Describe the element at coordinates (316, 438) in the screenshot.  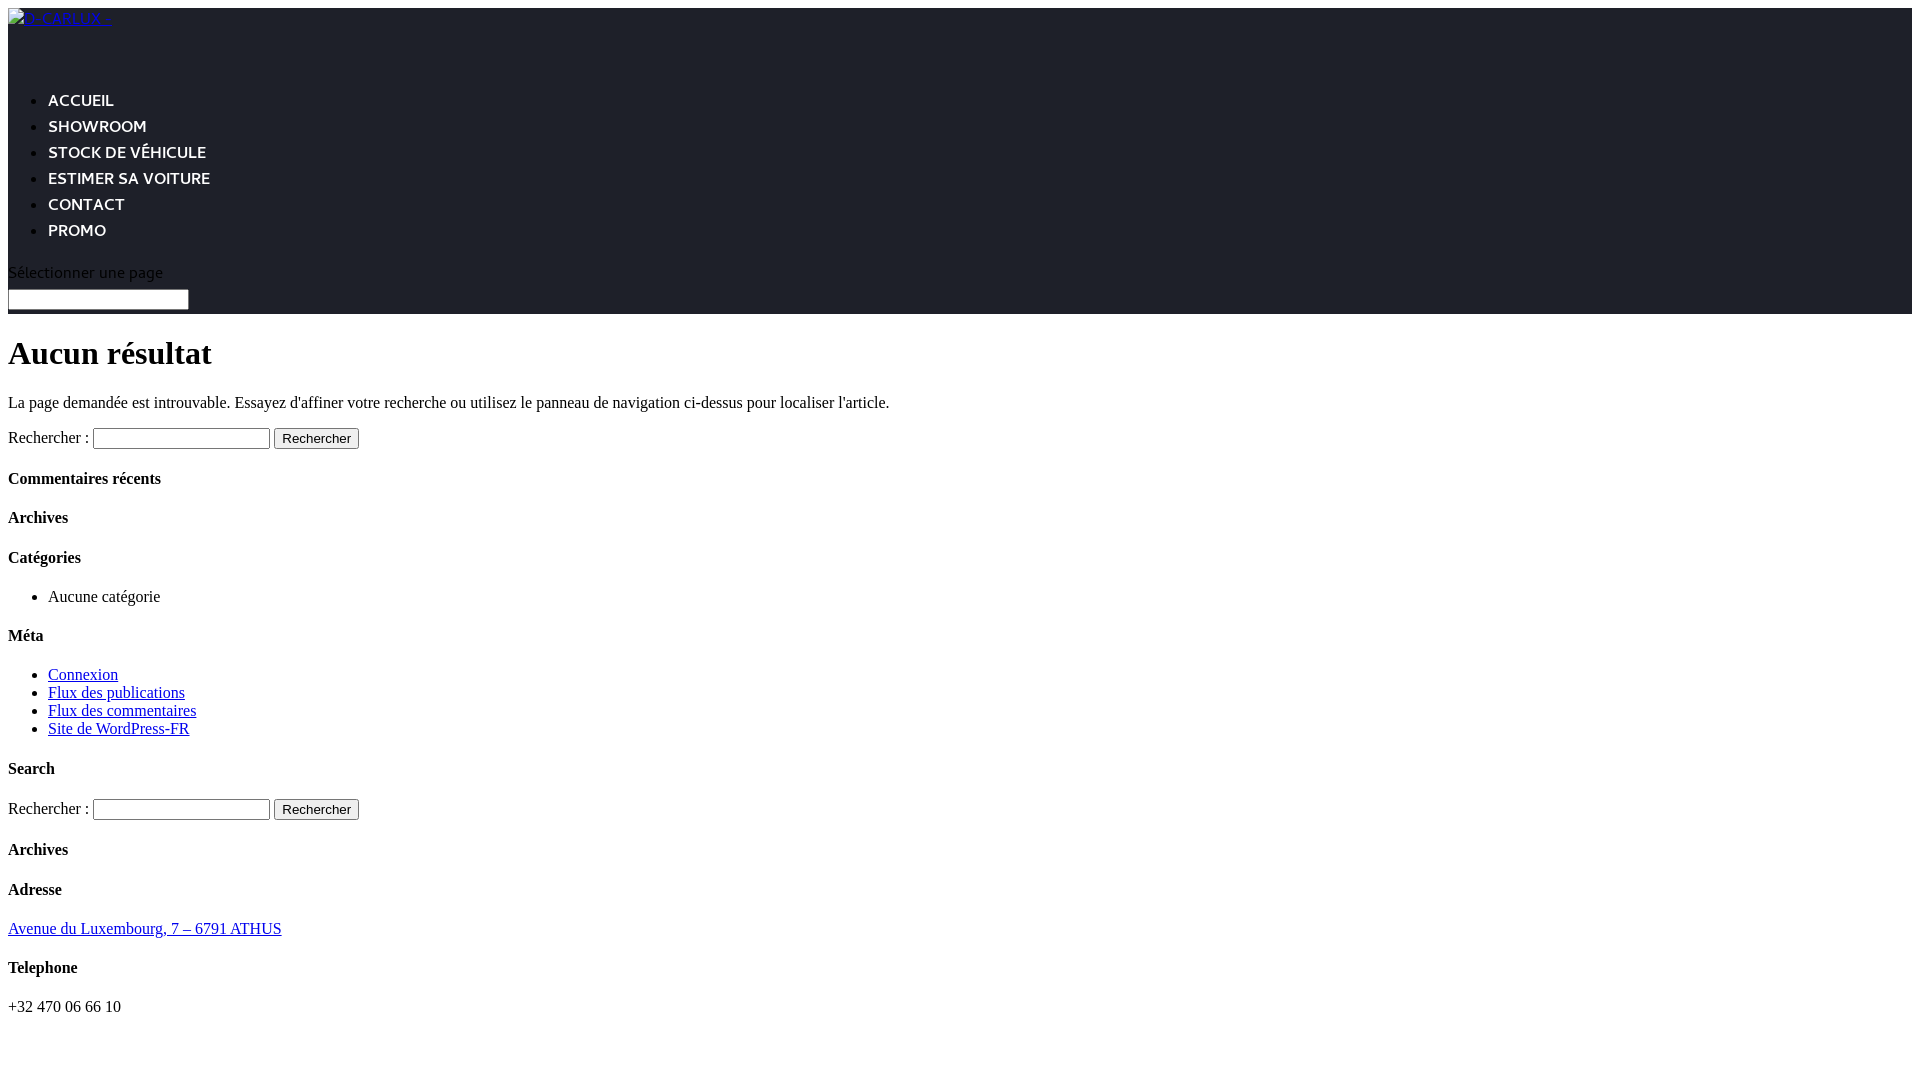
I see `Rechercher` at that location.